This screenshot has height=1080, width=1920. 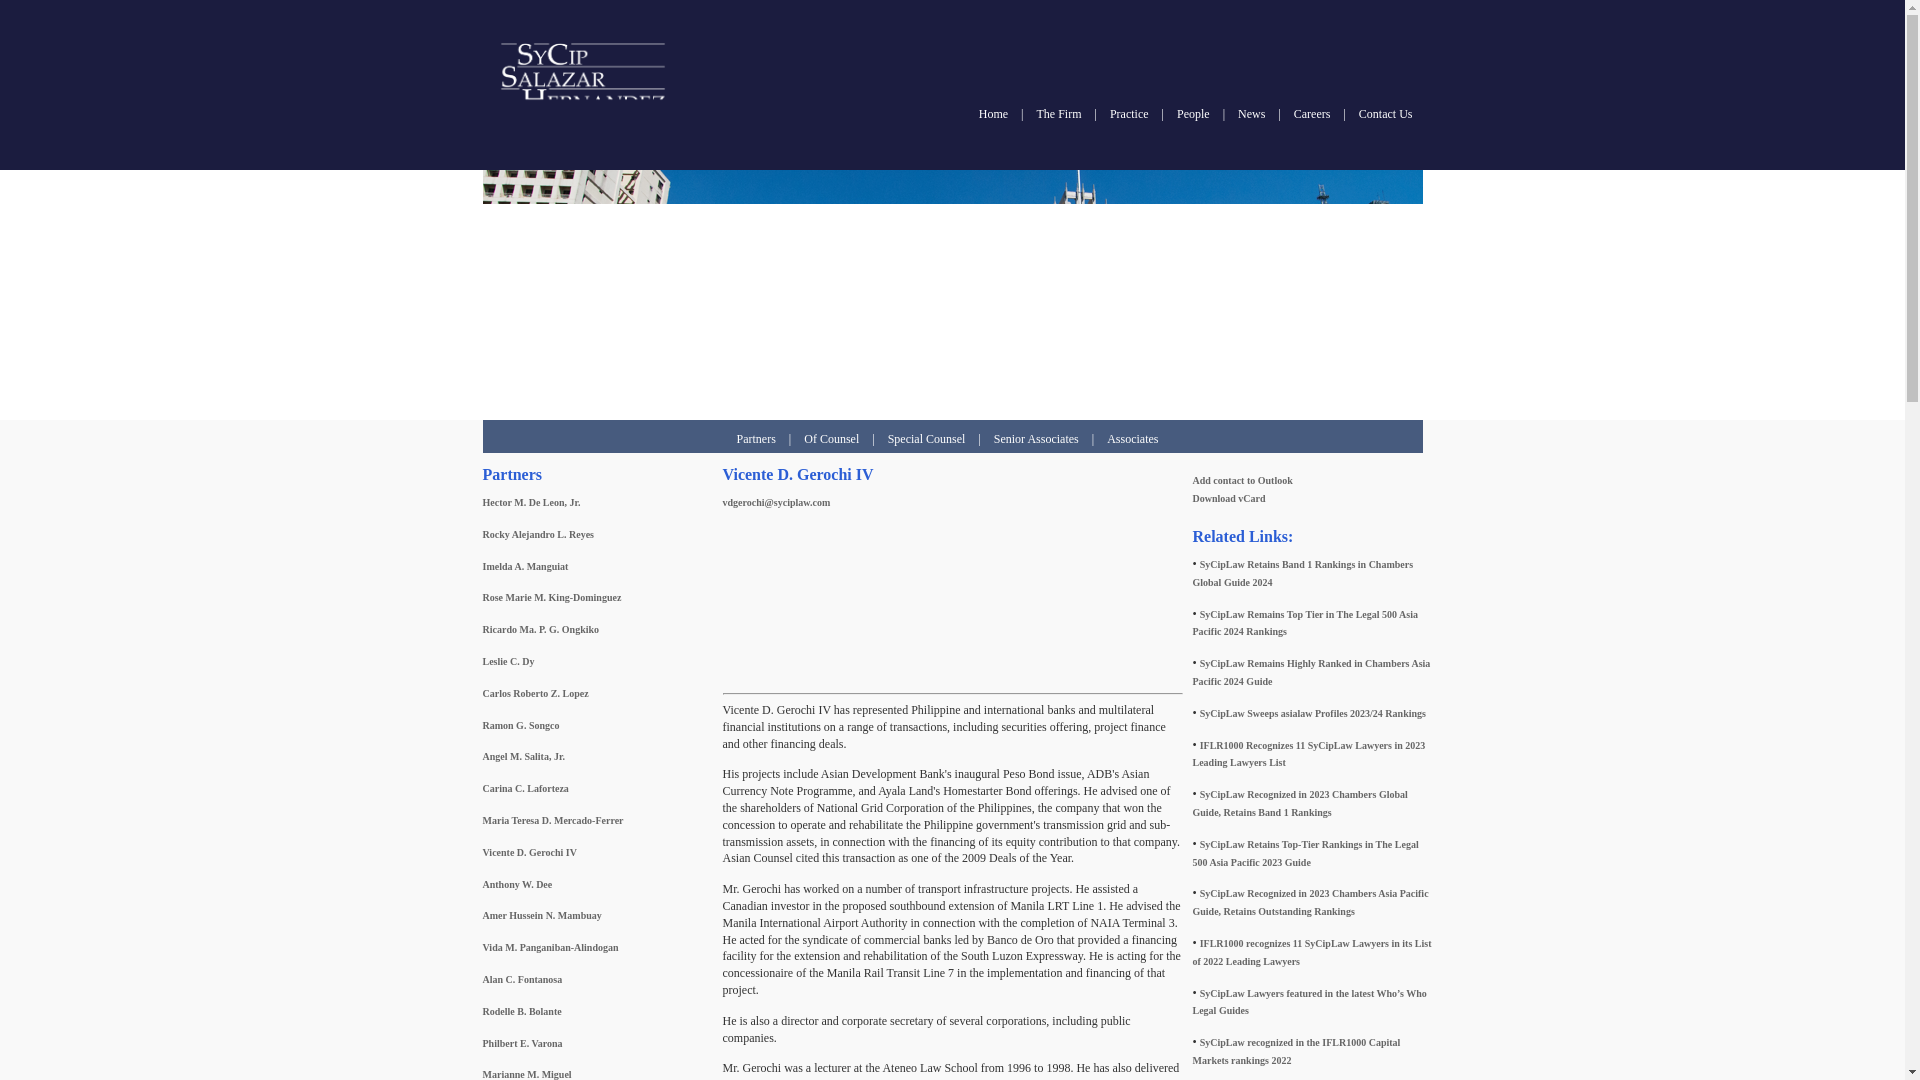 I want to click on Carina C. Laforteza, so click(x=524, y=788).